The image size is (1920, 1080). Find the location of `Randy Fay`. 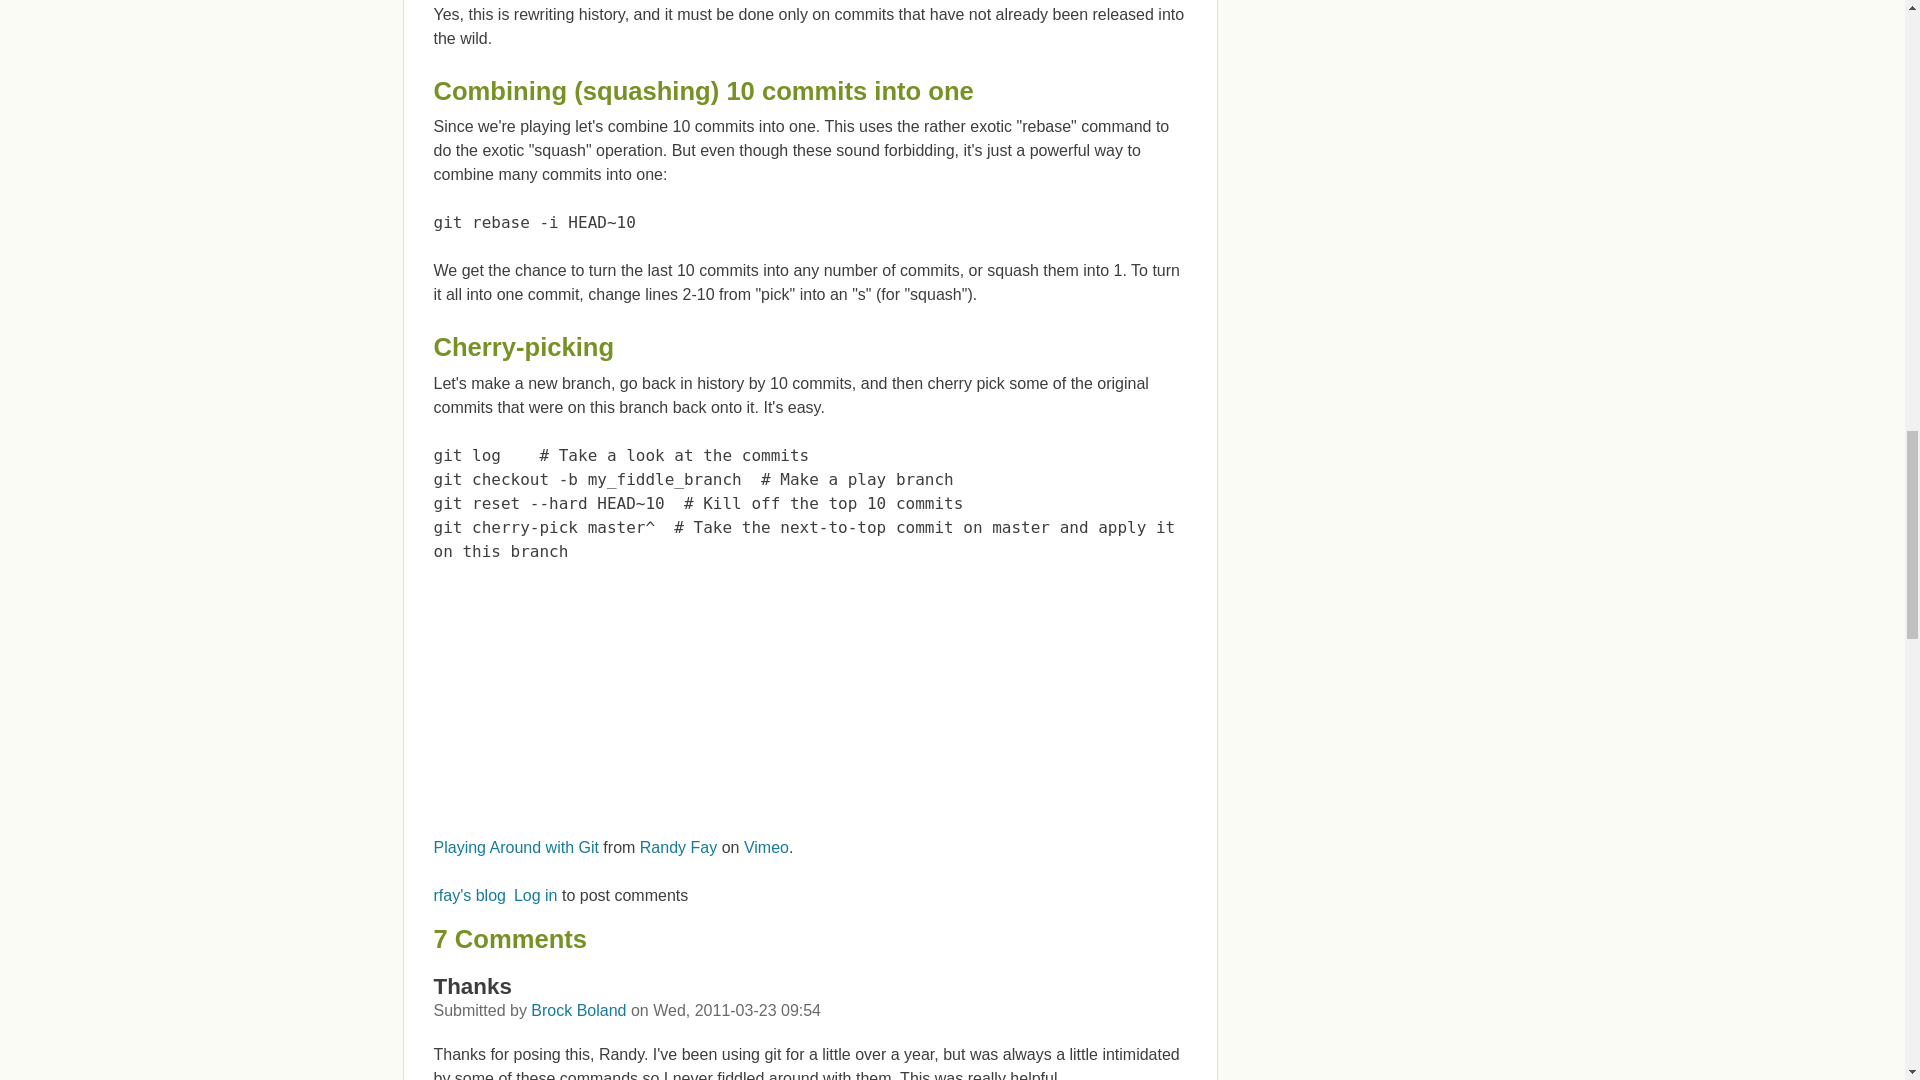

Randy Fay is located at coordinates (678, 848).